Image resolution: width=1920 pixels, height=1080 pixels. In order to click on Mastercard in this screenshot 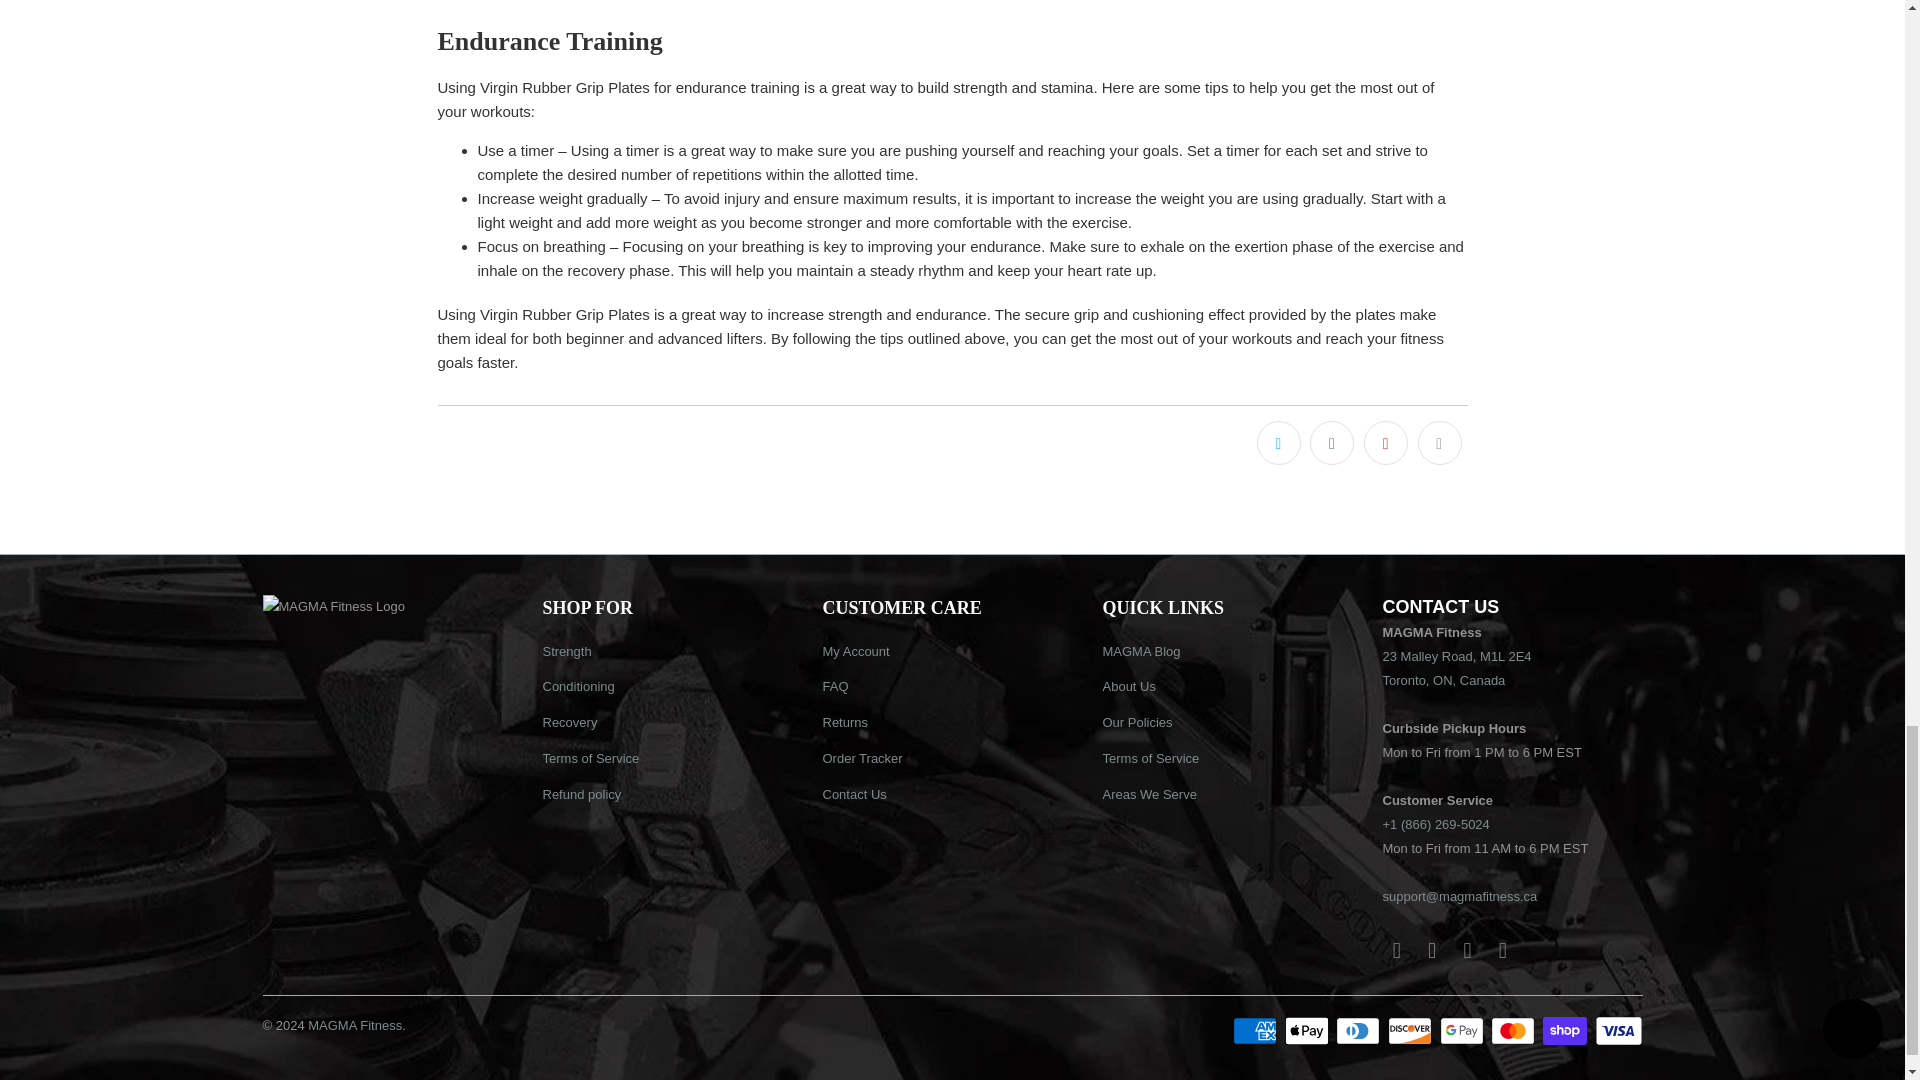, I will do `click(1515, 1031)`.